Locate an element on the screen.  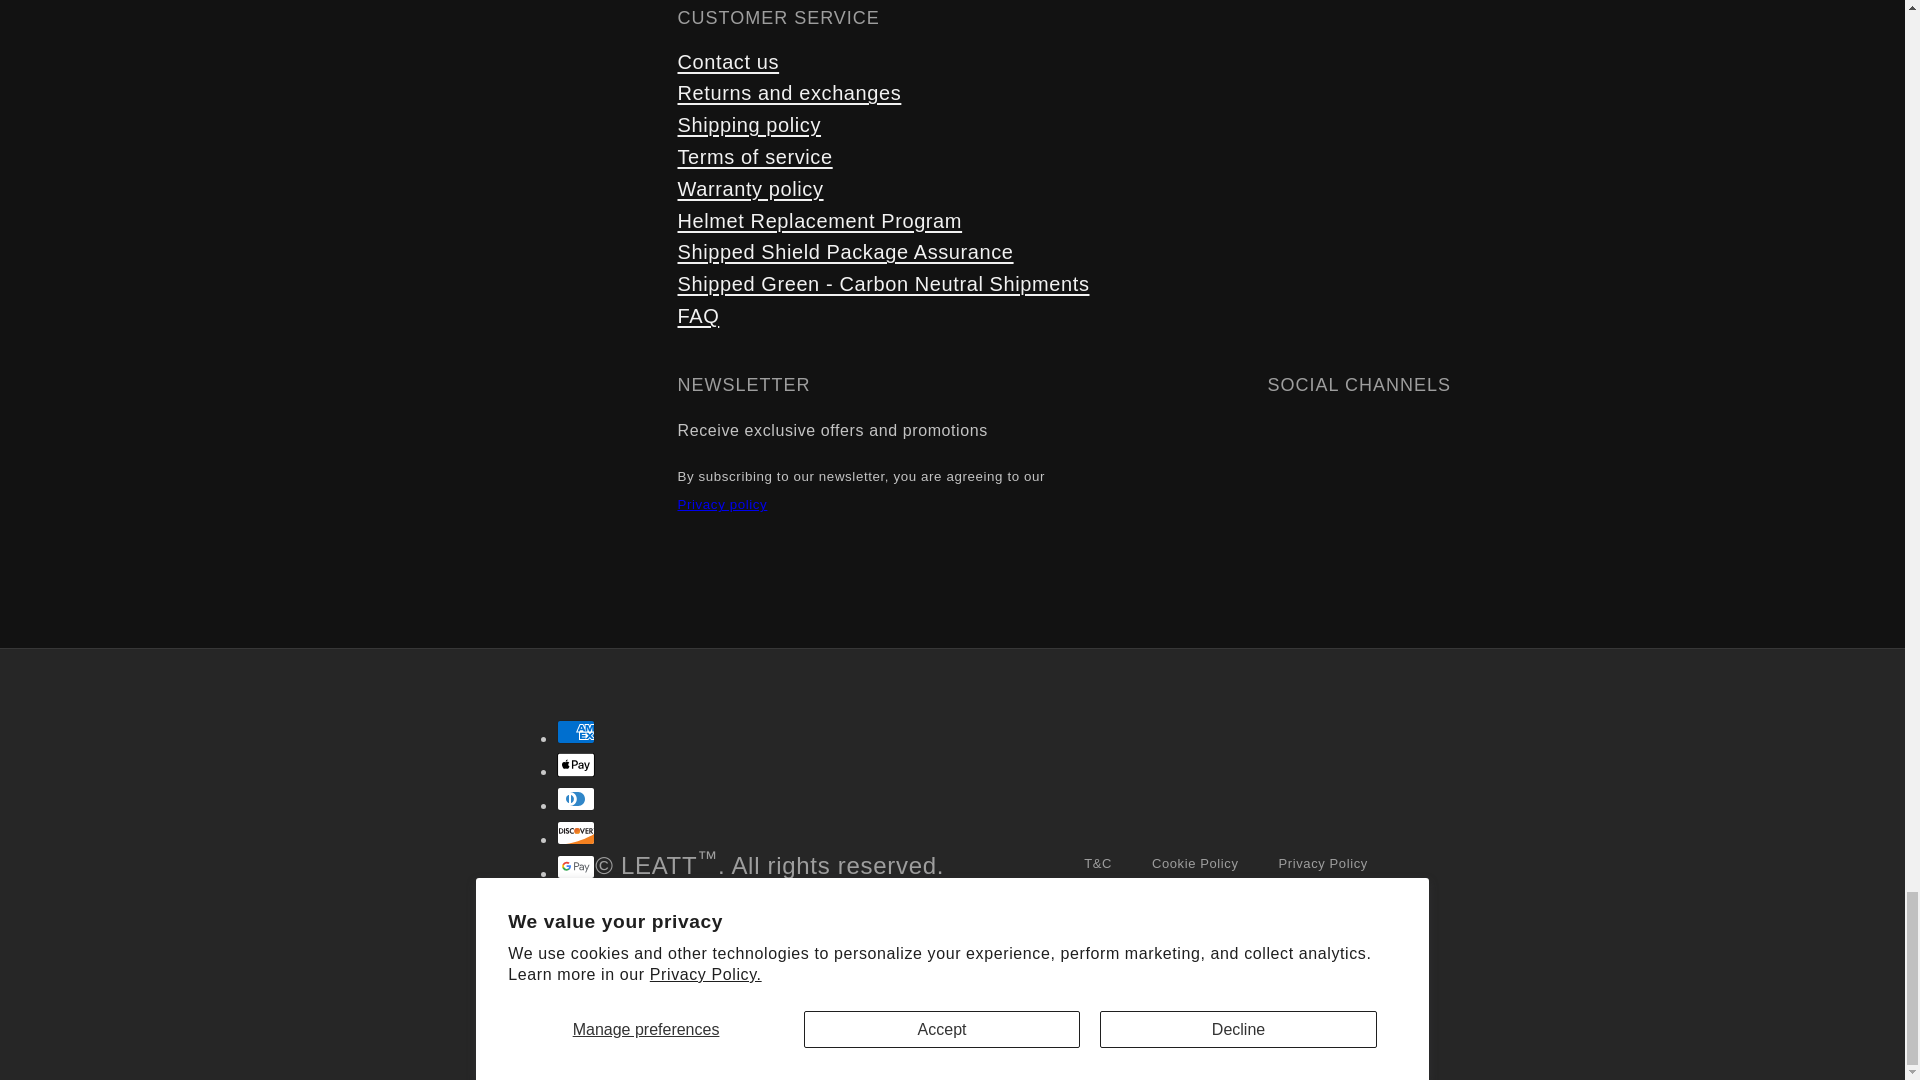
American Express is located at coordinates (576, 732).